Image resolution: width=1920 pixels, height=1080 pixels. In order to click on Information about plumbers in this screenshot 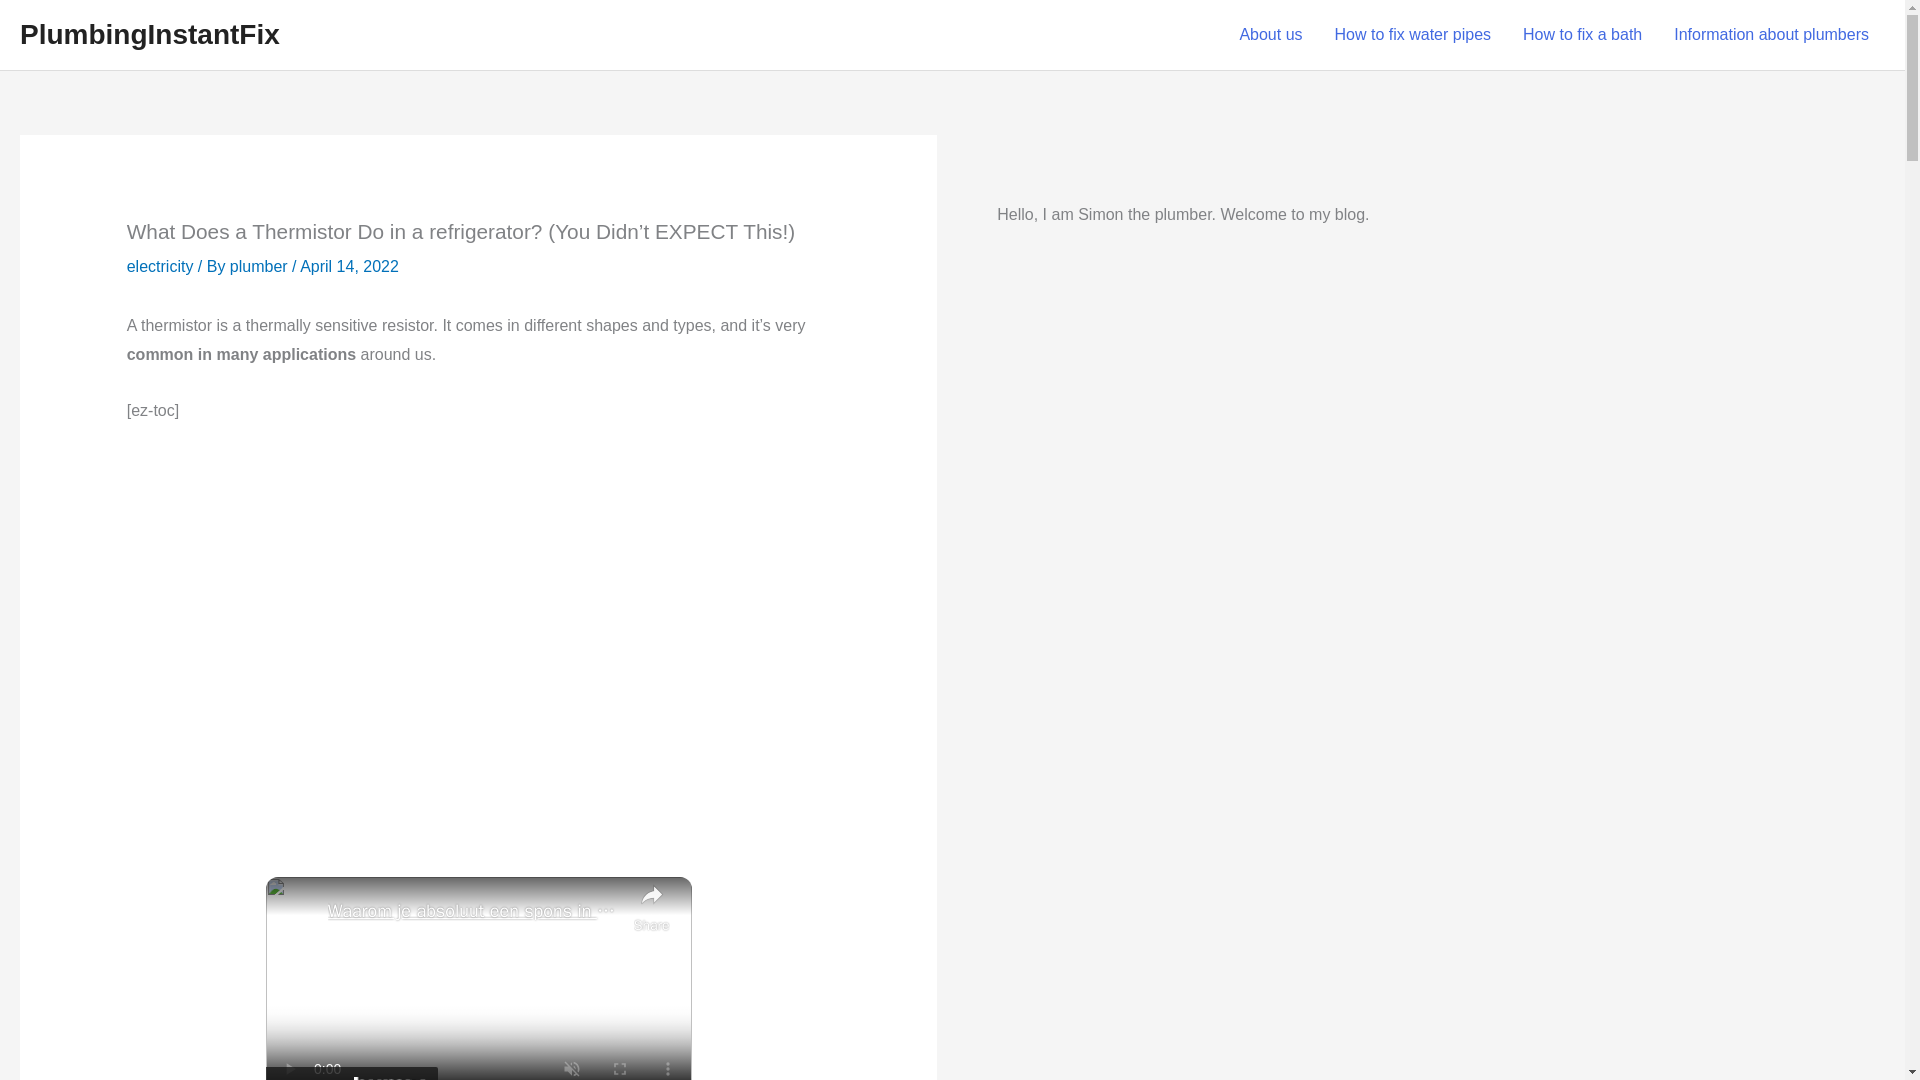, I will do `click(1772, 35)`.